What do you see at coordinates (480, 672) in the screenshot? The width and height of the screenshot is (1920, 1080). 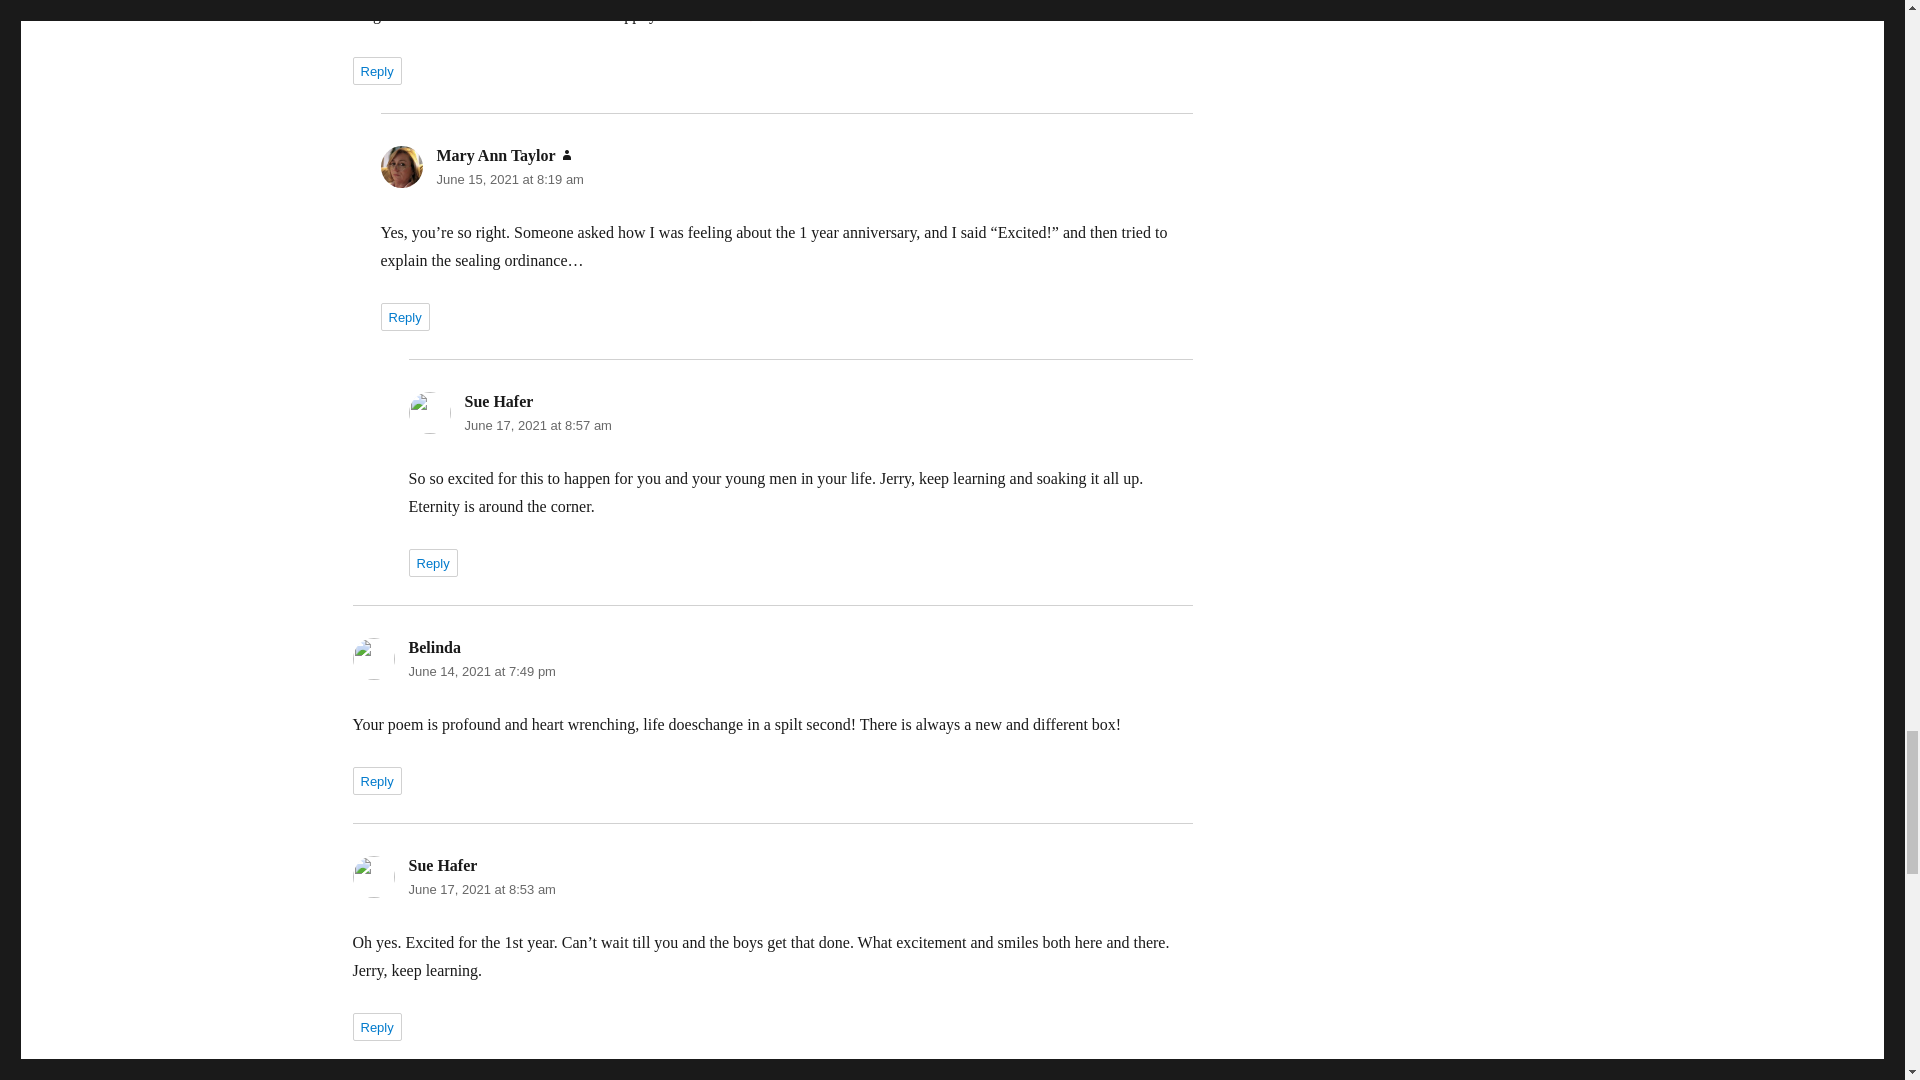 I see `June 14, 2021 at 7:49 pm` at bounding box center [480, 672].